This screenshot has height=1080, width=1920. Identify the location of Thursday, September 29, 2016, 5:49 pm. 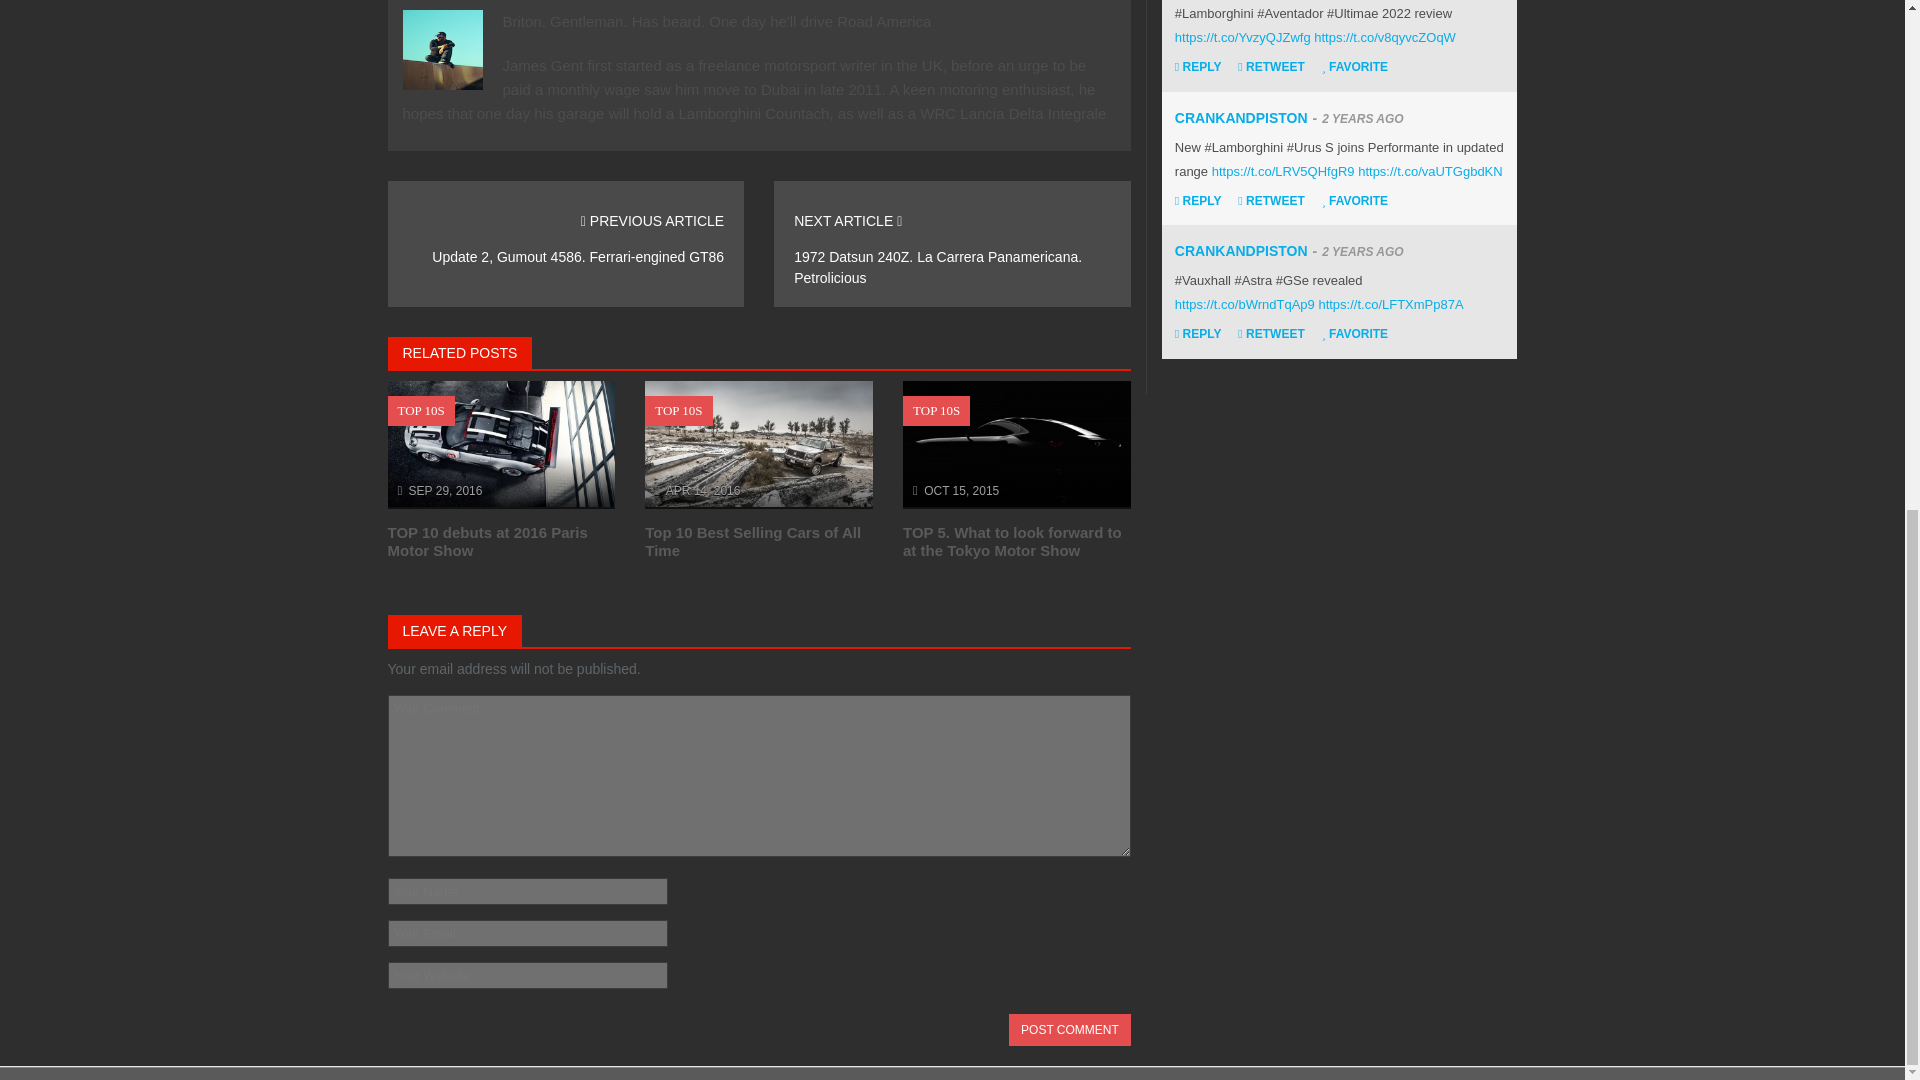
(446, 490).